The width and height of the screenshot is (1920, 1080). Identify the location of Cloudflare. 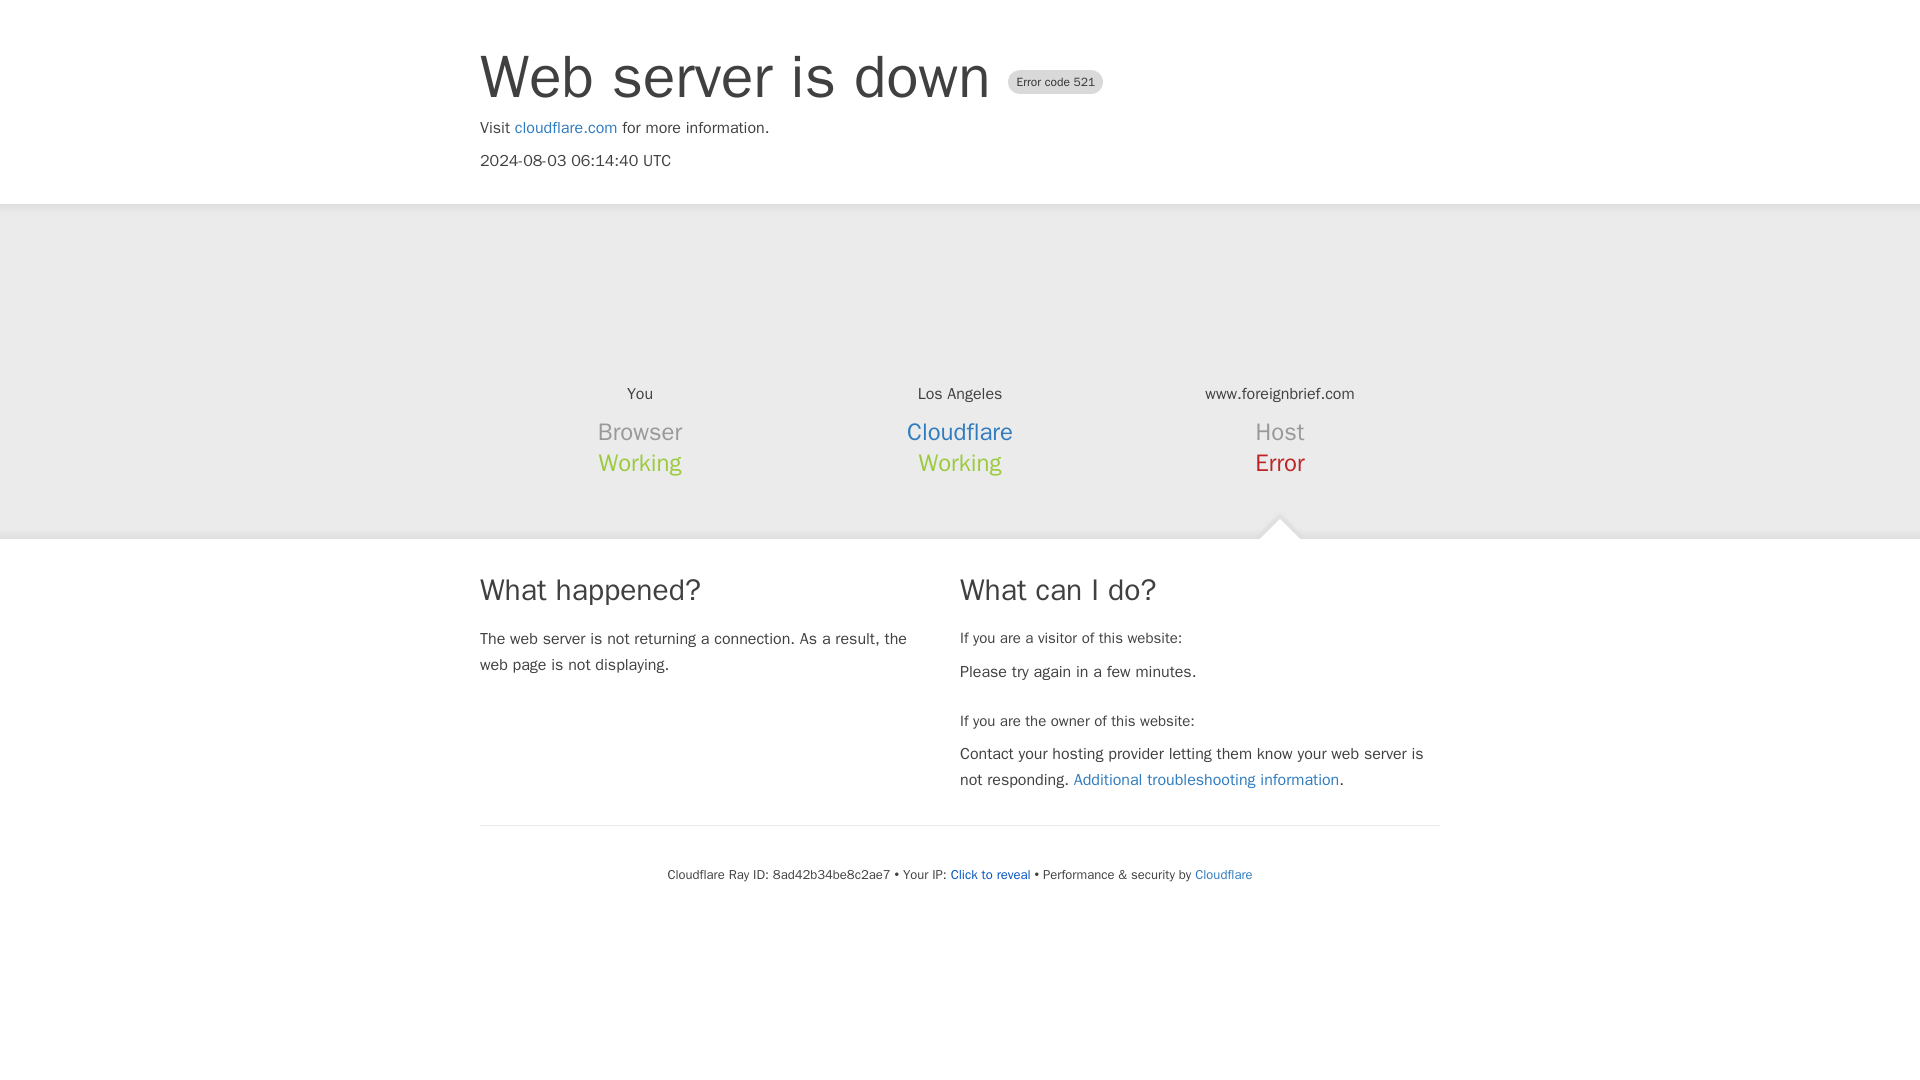
(1222, 874).